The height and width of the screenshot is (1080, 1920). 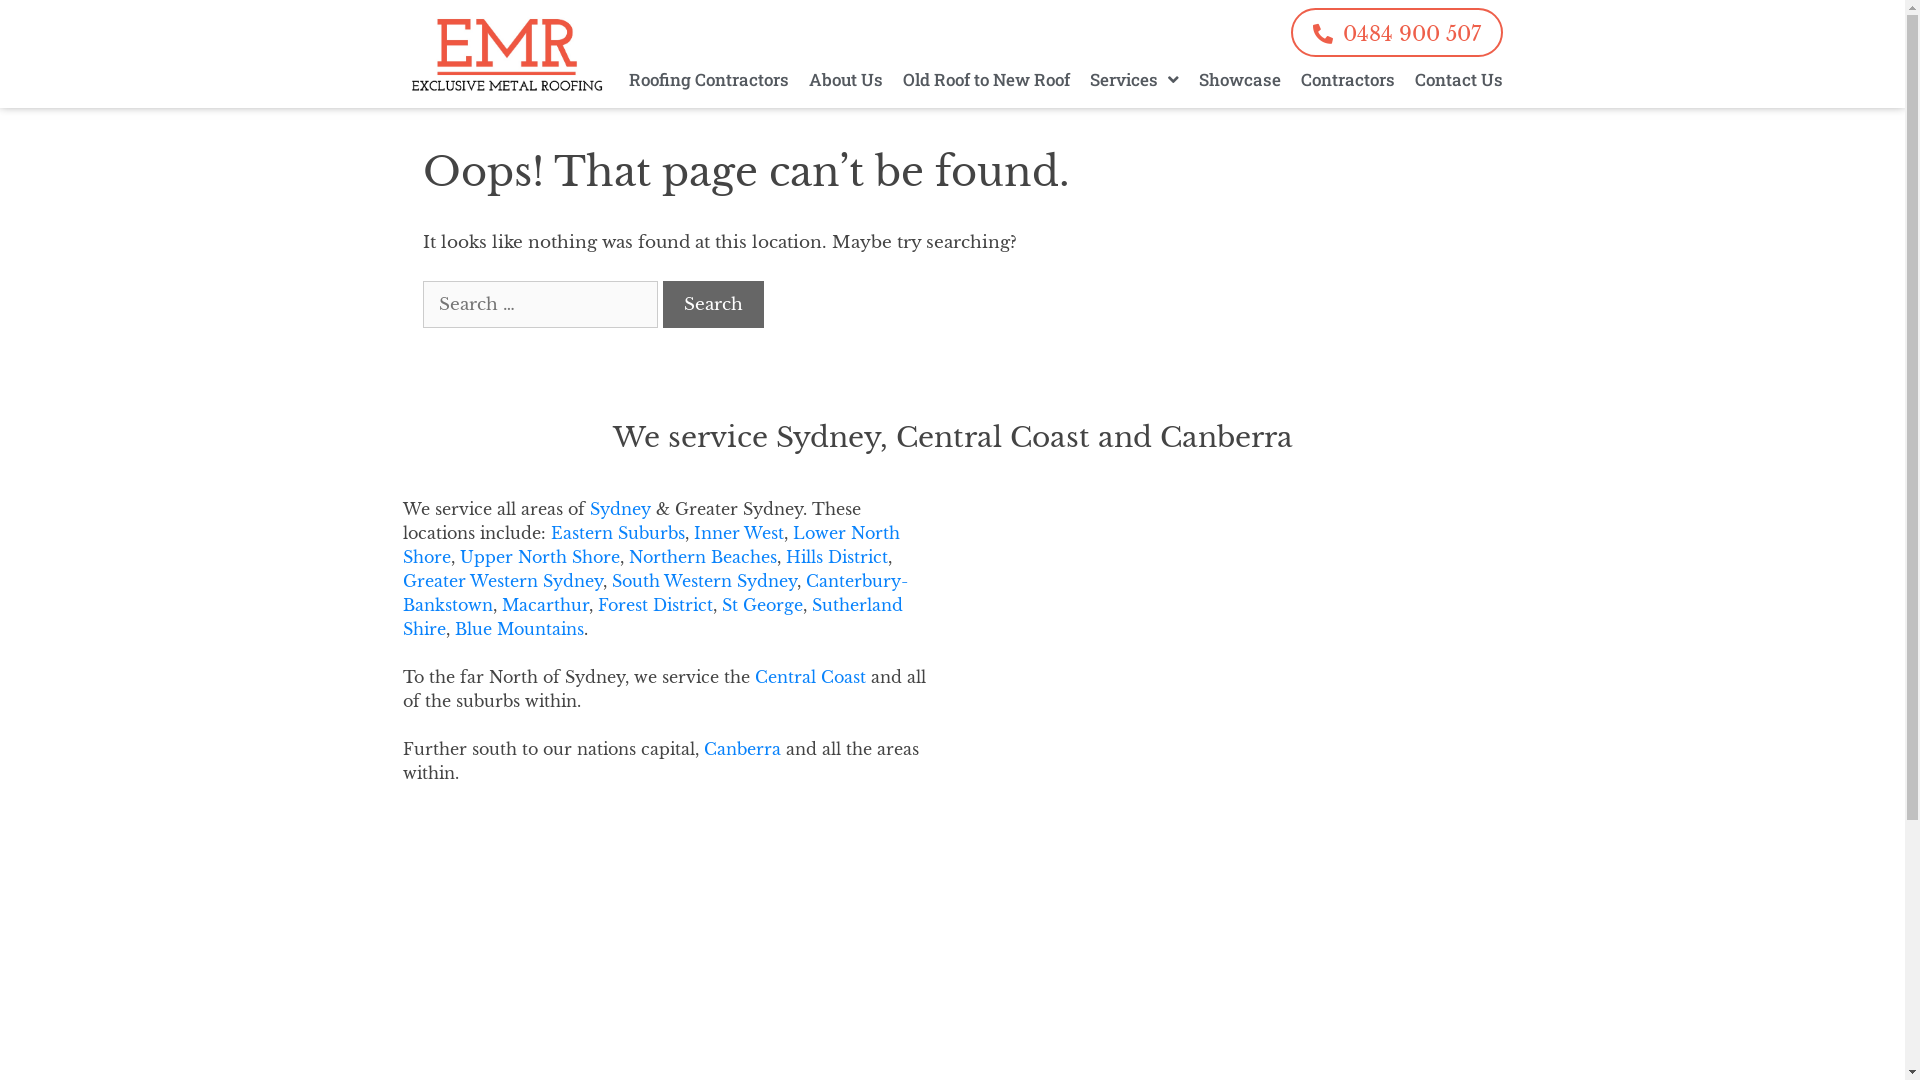 I want to click on Forest District, so click(x=656, y=605).